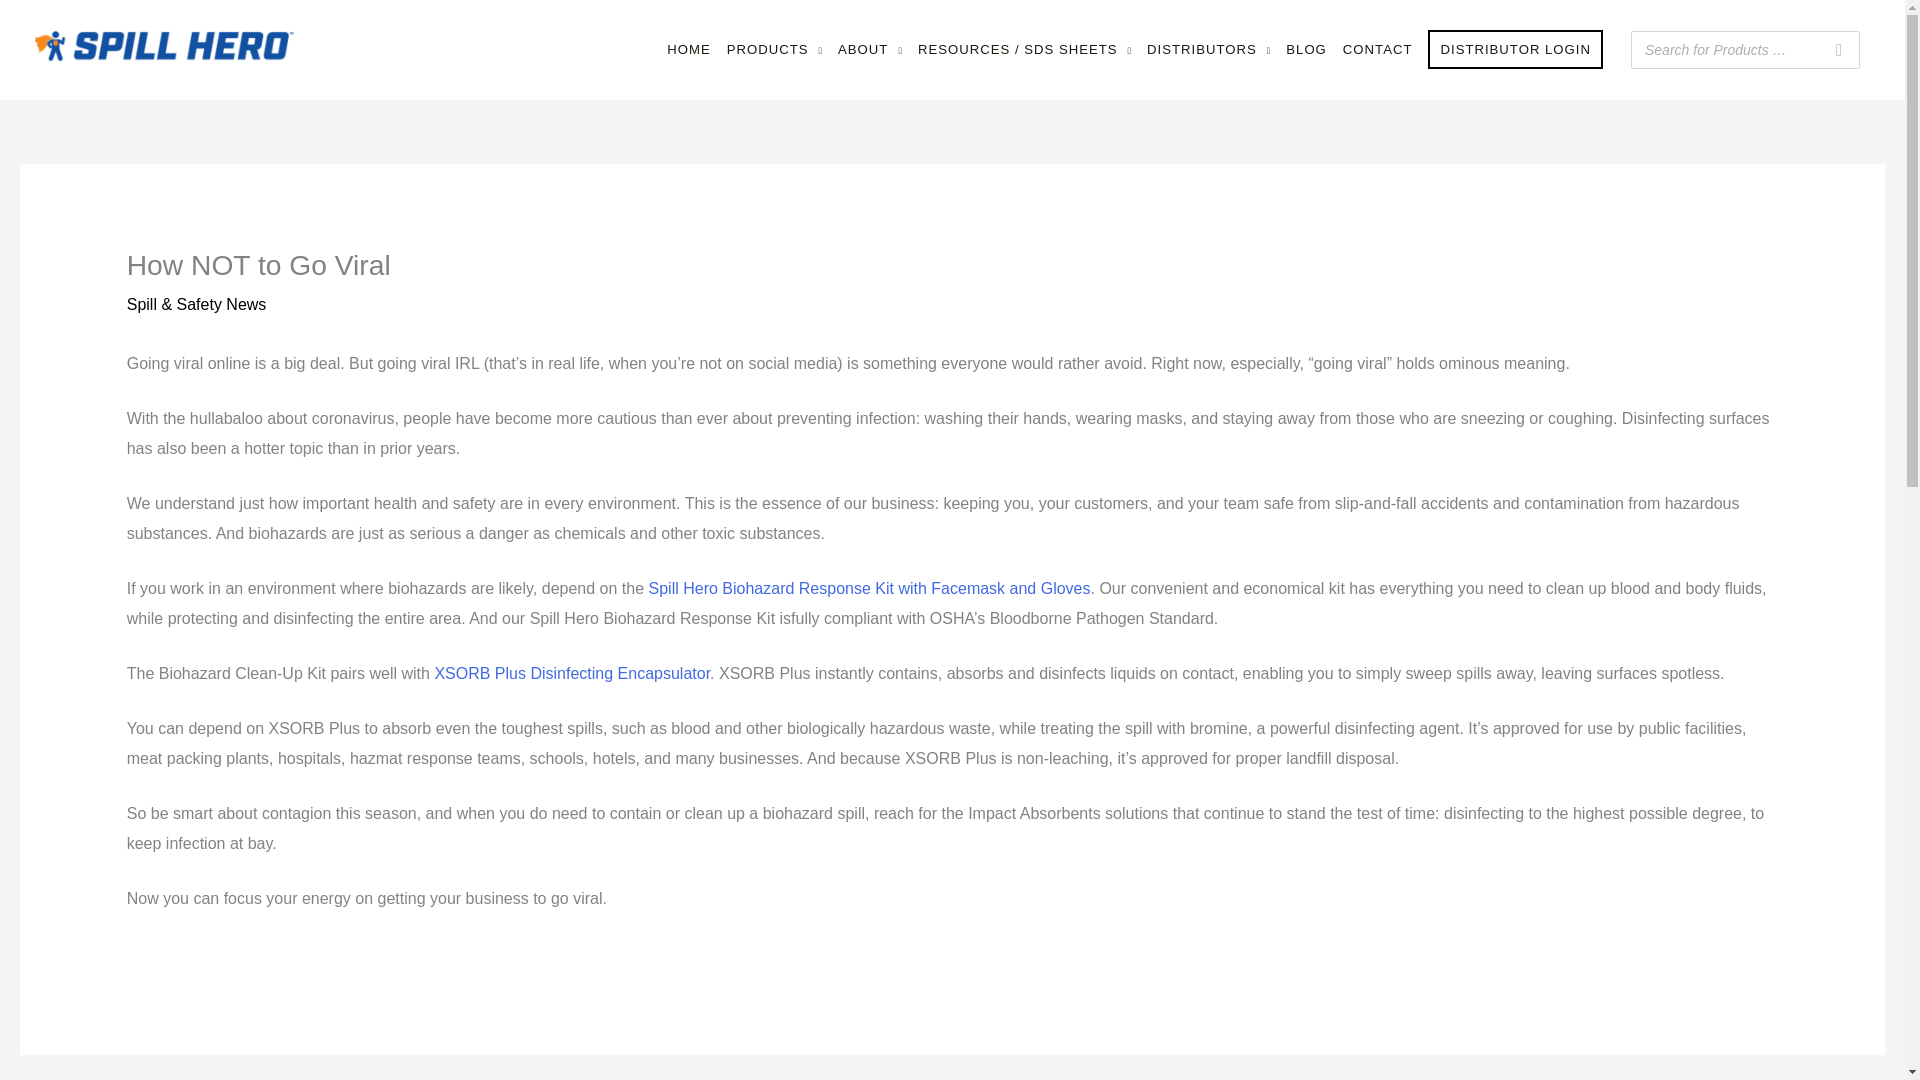 The image size is (1920, 1080). I want to click on DISTRIBUTORS, so click(1208, 50).